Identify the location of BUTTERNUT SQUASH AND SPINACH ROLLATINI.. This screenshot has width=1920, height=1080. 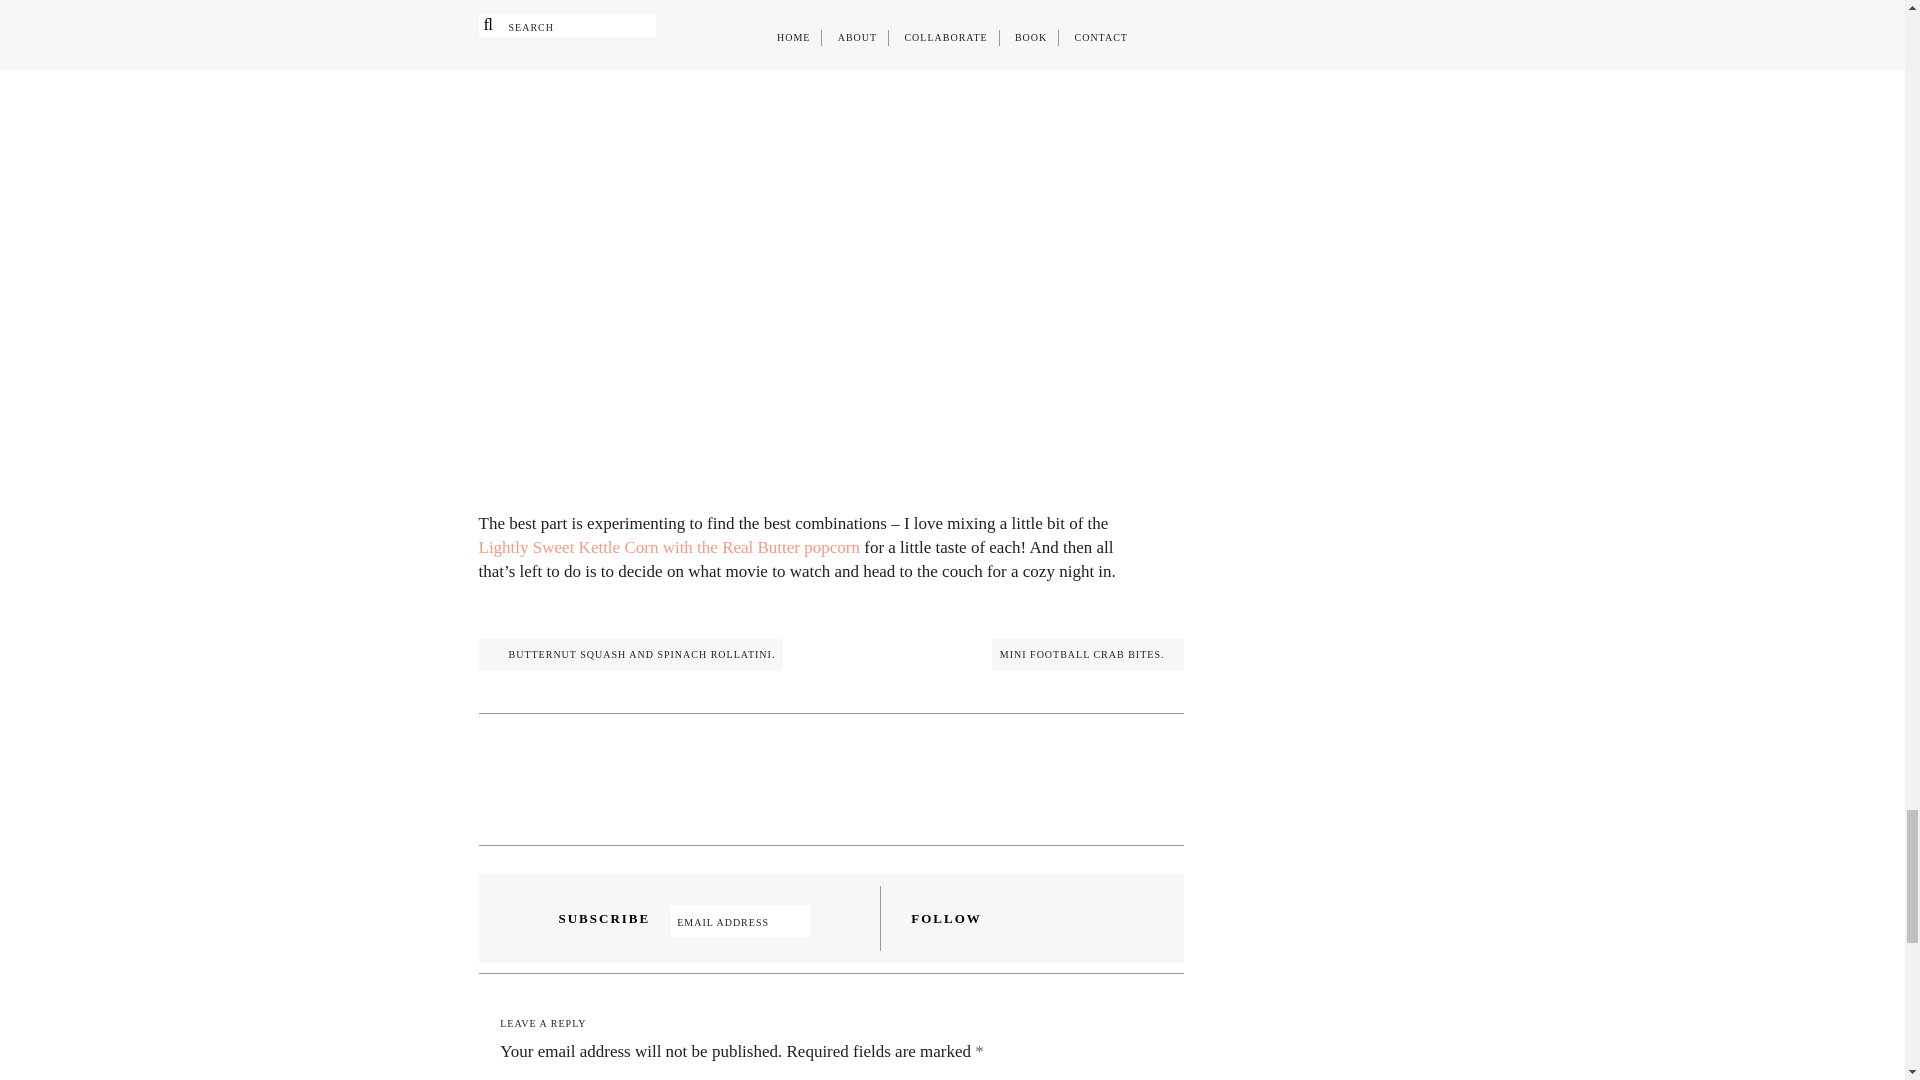
(630, 654).